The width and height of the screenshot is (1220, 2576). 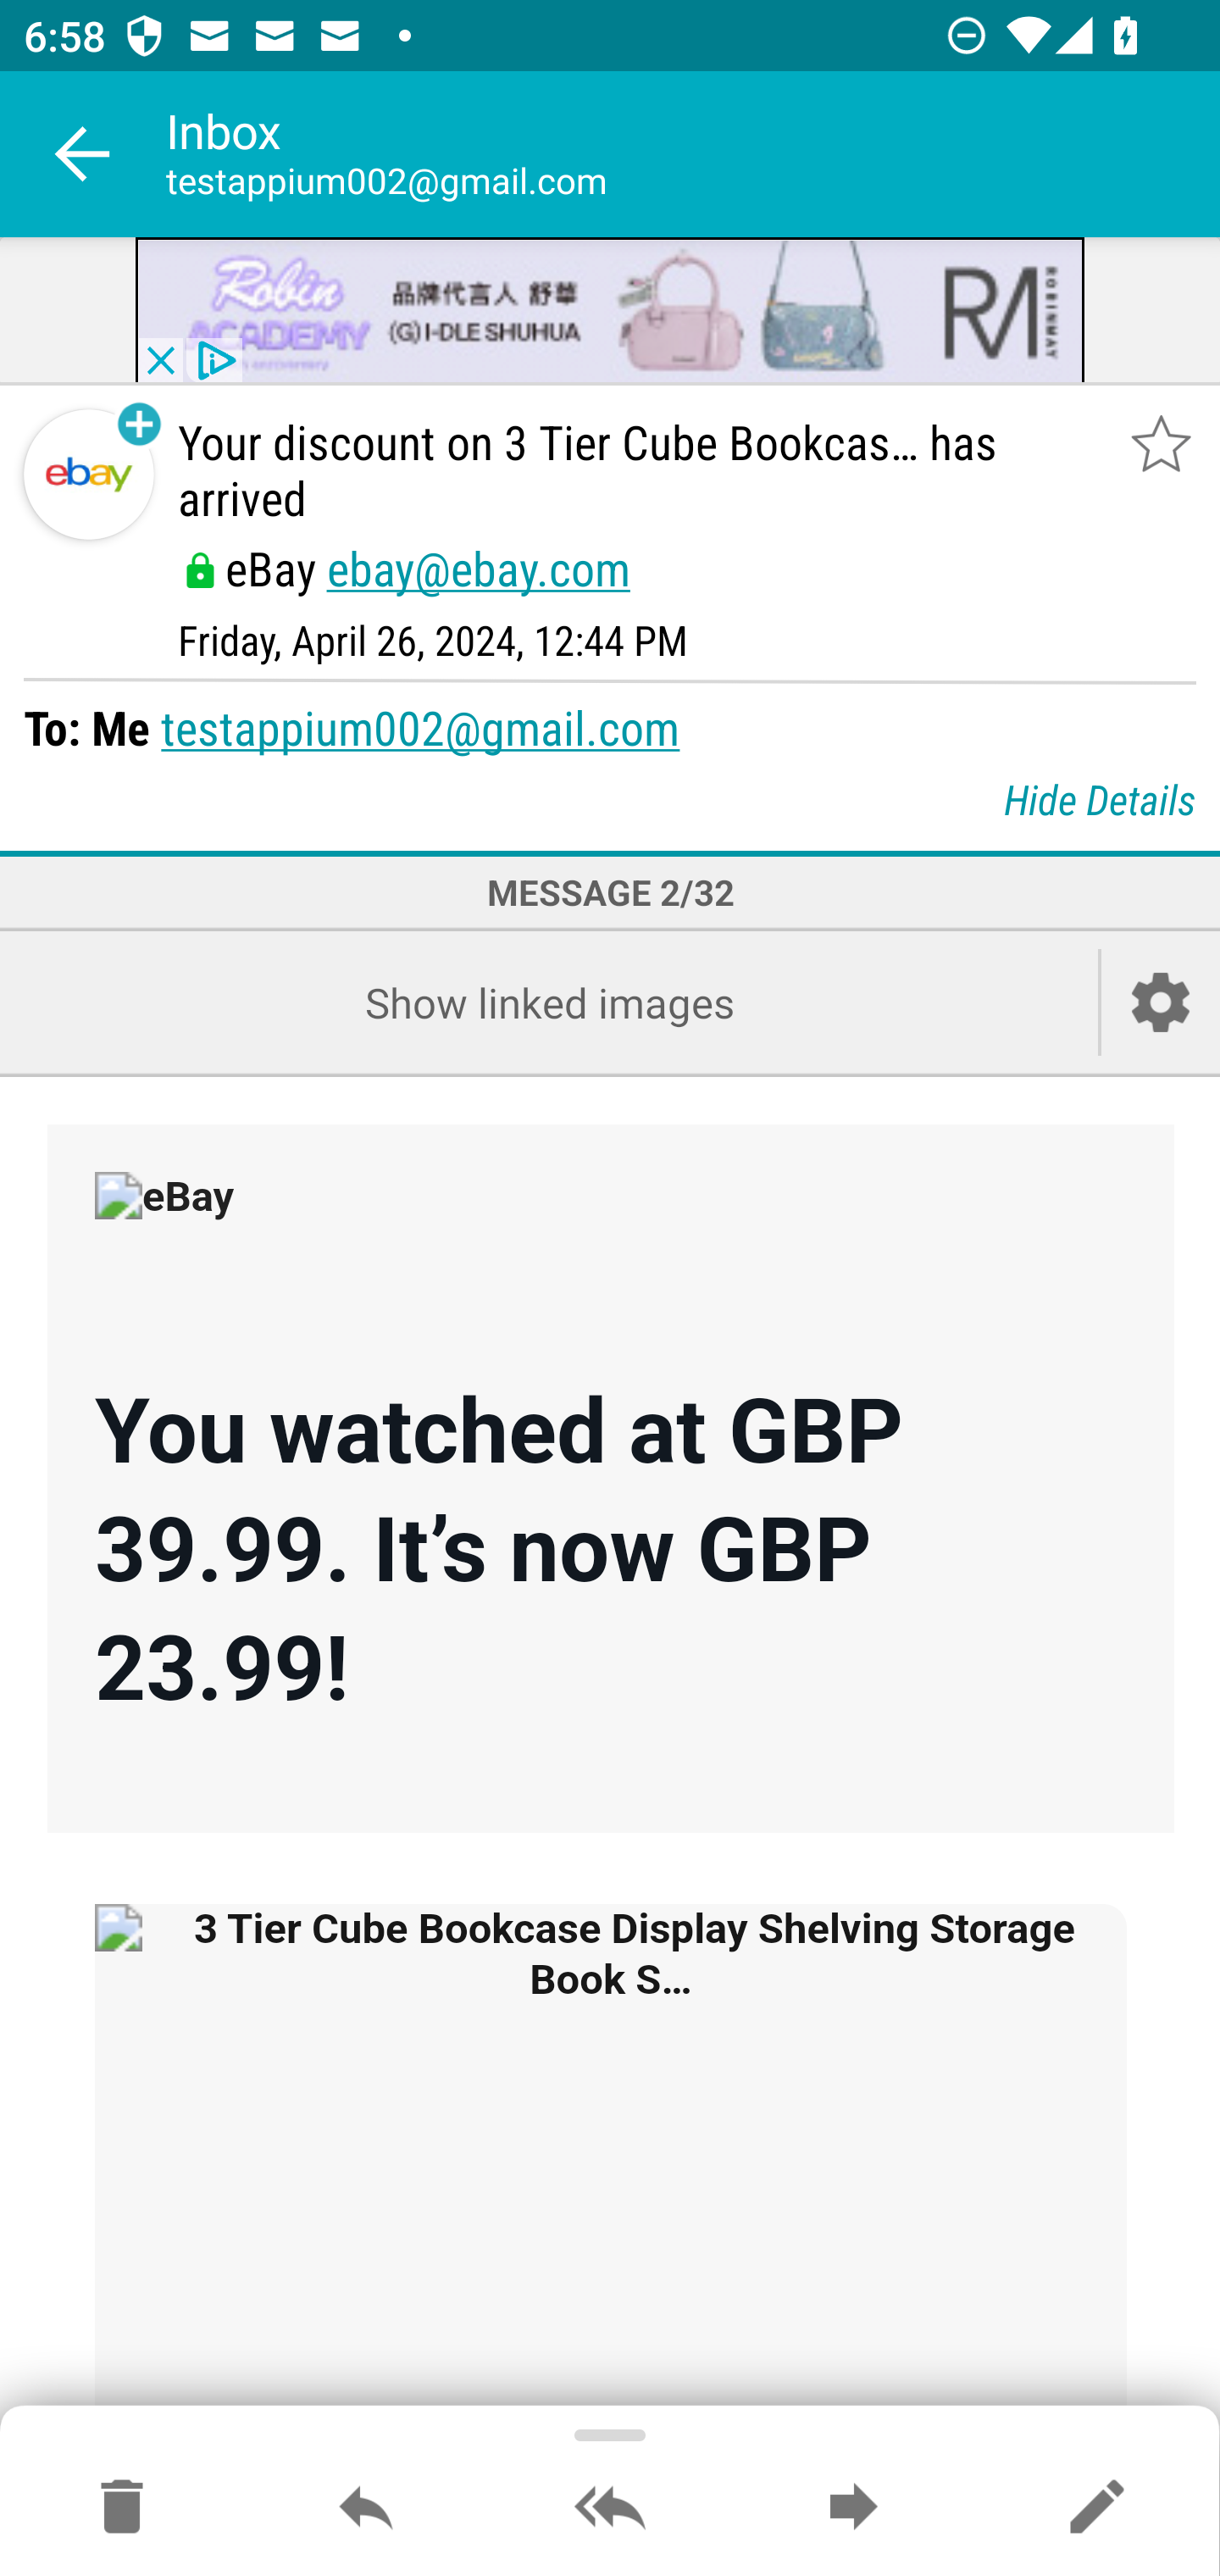 What do you see at coordinates (610, 2508) in the screenshot?
I see `Reply all` at bounding box center [610, 2508].